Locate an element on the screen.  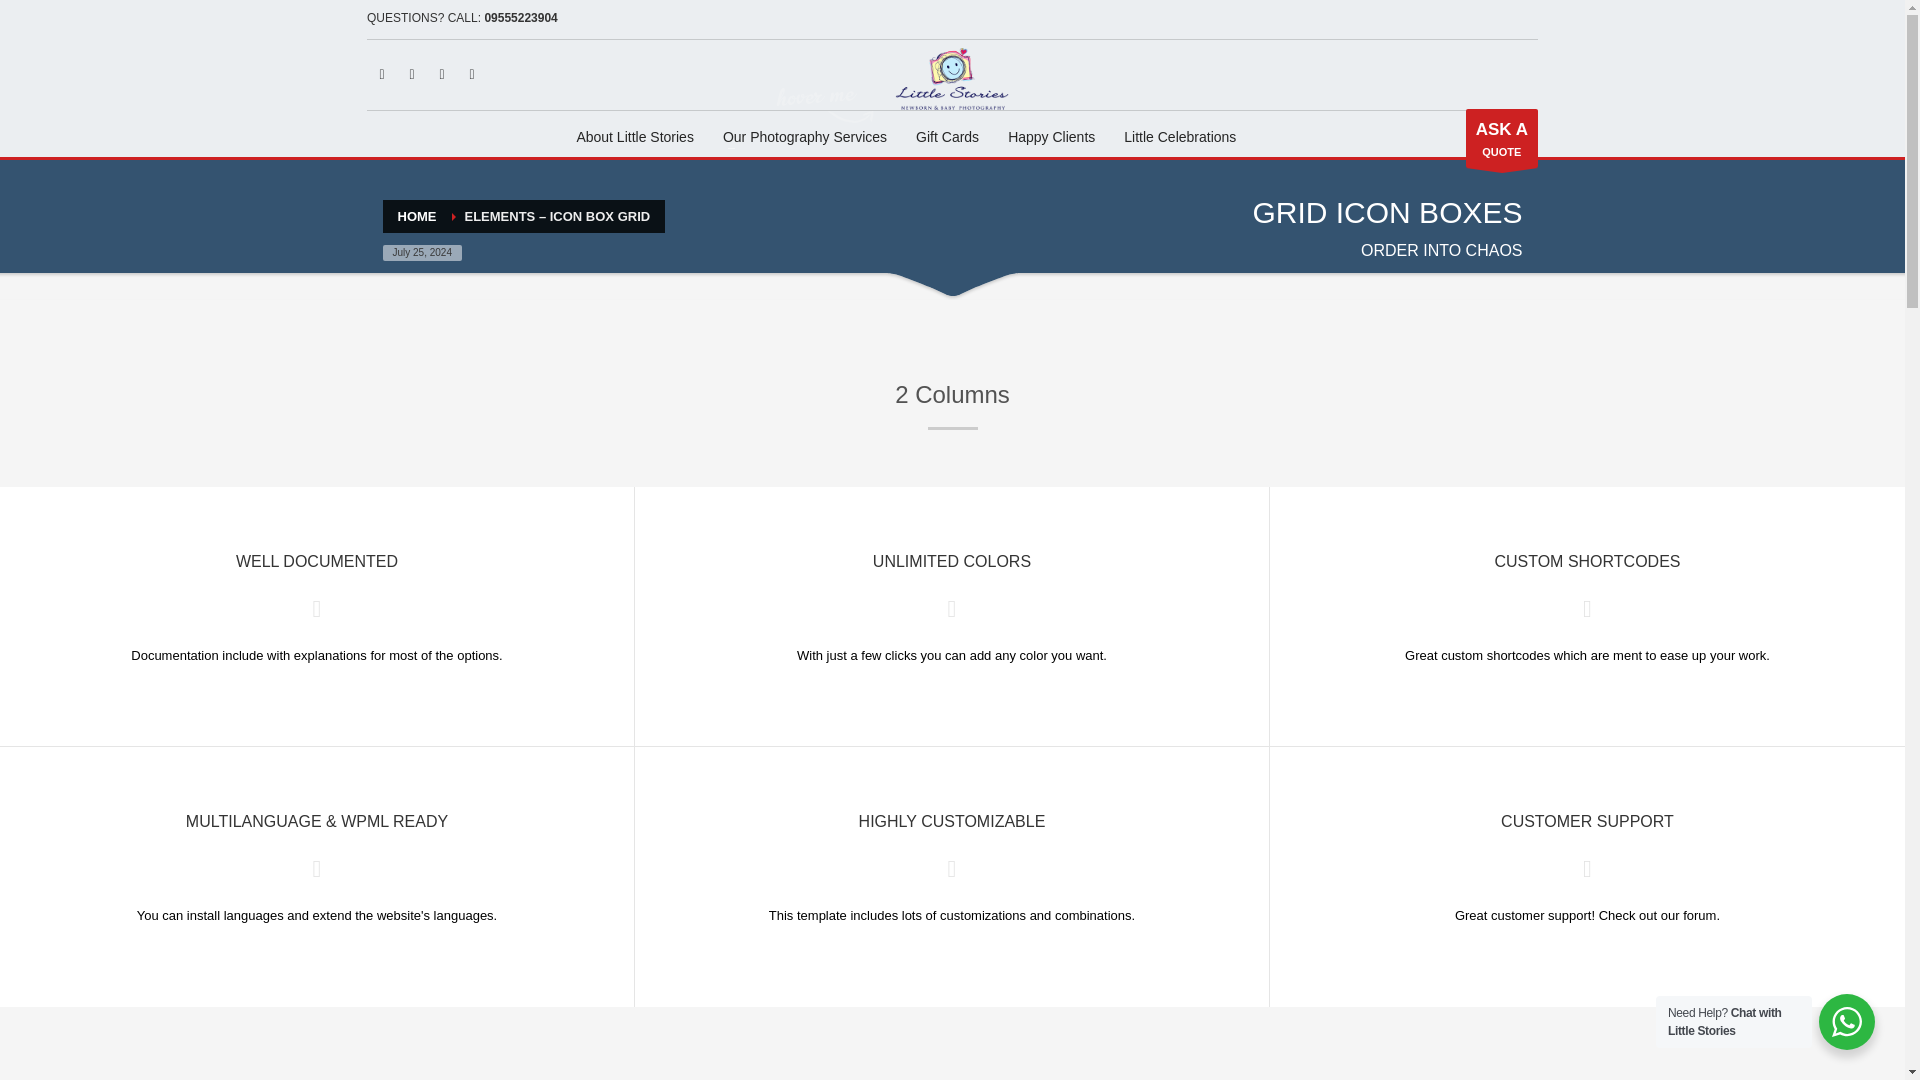
Pinterest is located at coordinates (441, 74).